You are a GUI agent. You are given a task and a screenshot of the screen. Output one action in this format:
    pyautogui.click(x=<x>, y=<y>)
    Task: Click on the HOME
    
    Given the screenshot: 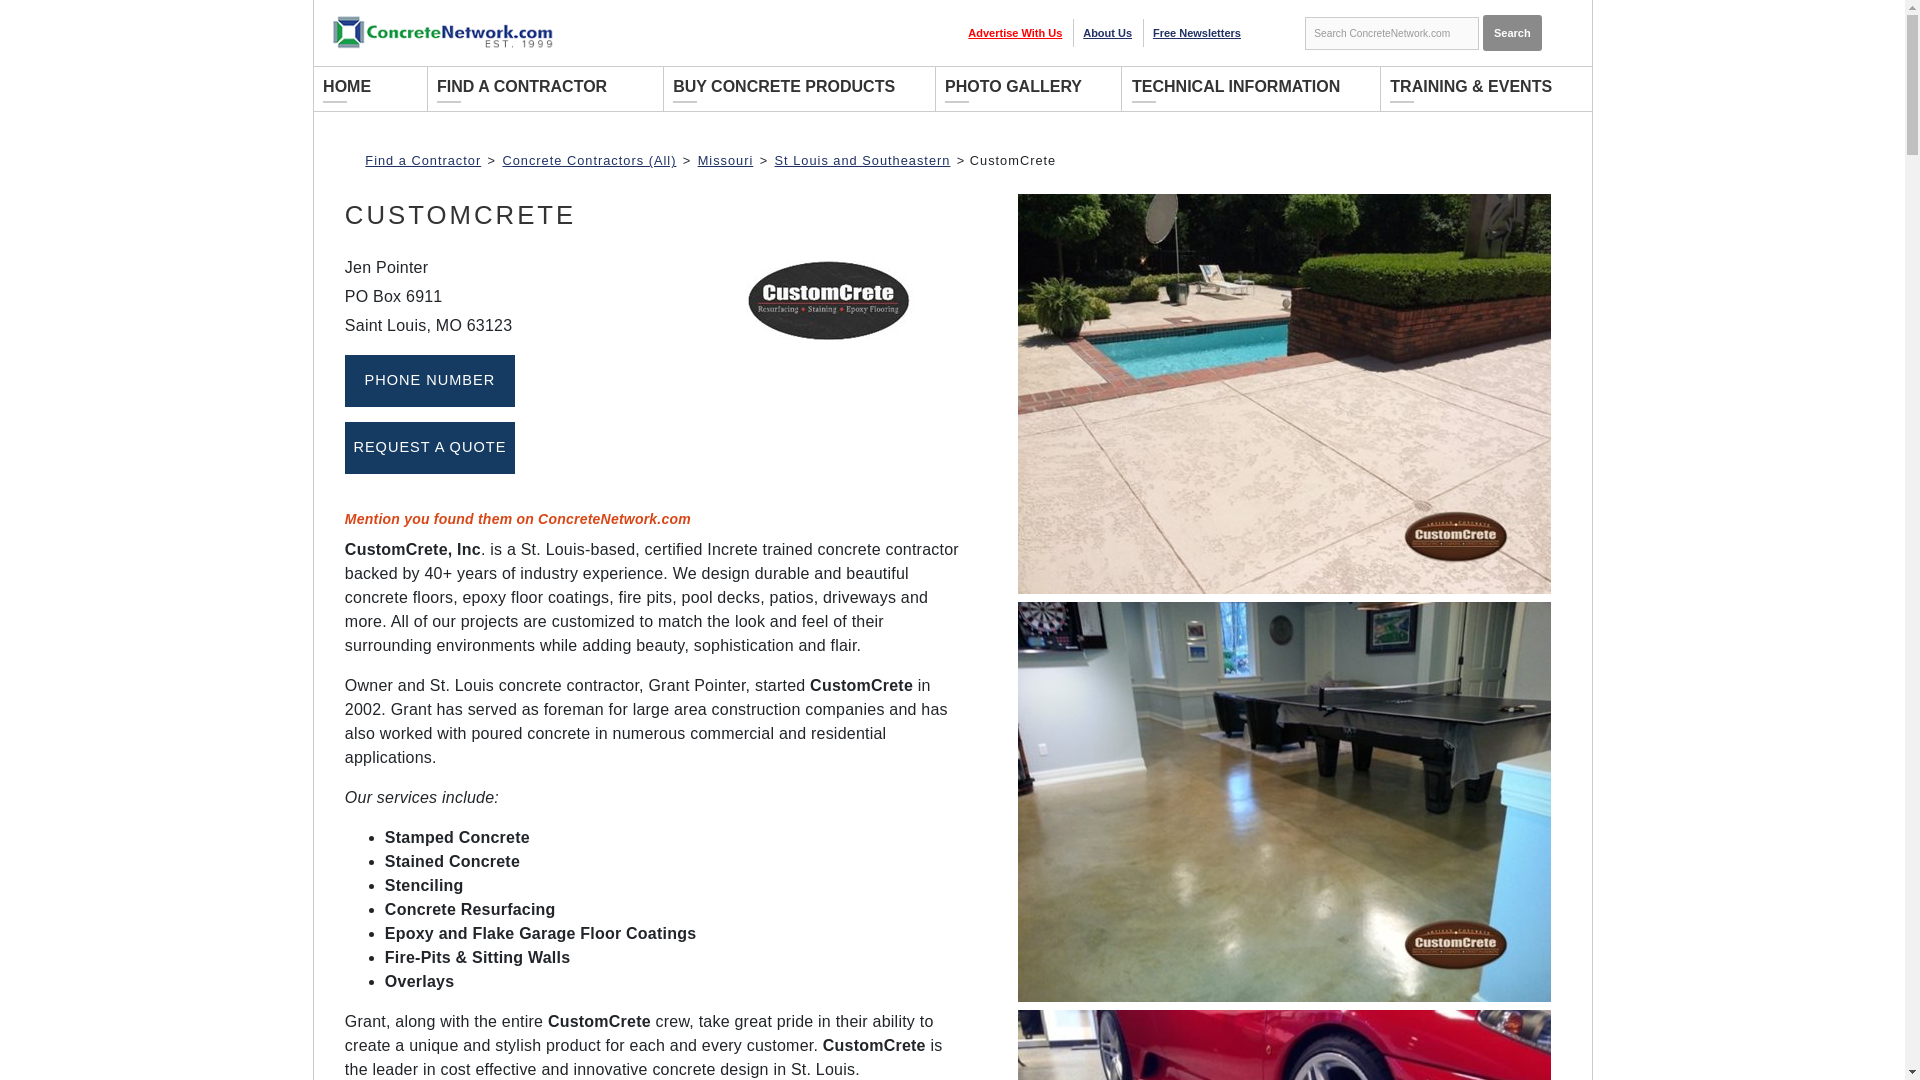 What is the action you would take?
    pyautogui.click(x=362, y=88)
    